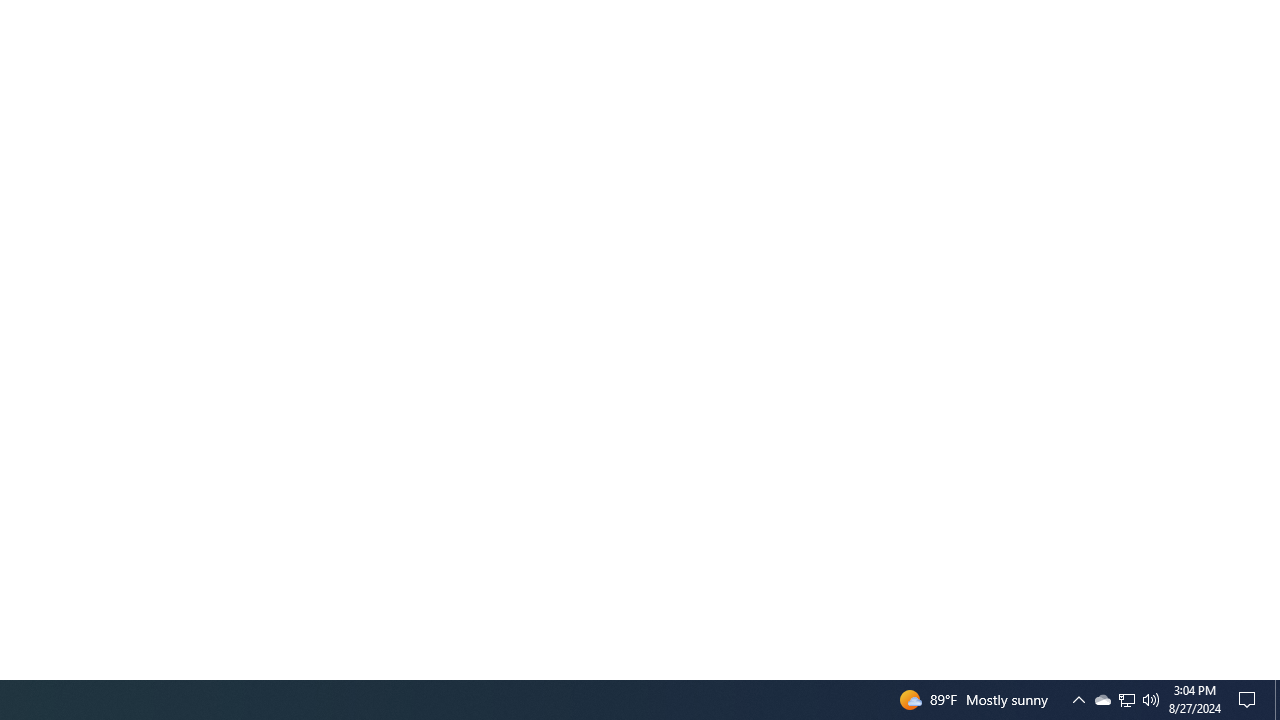 Image resolution: width=1280 pixels, height=720 pixels. I want to click on Action Center, No new notifications, so click(1250, 700).